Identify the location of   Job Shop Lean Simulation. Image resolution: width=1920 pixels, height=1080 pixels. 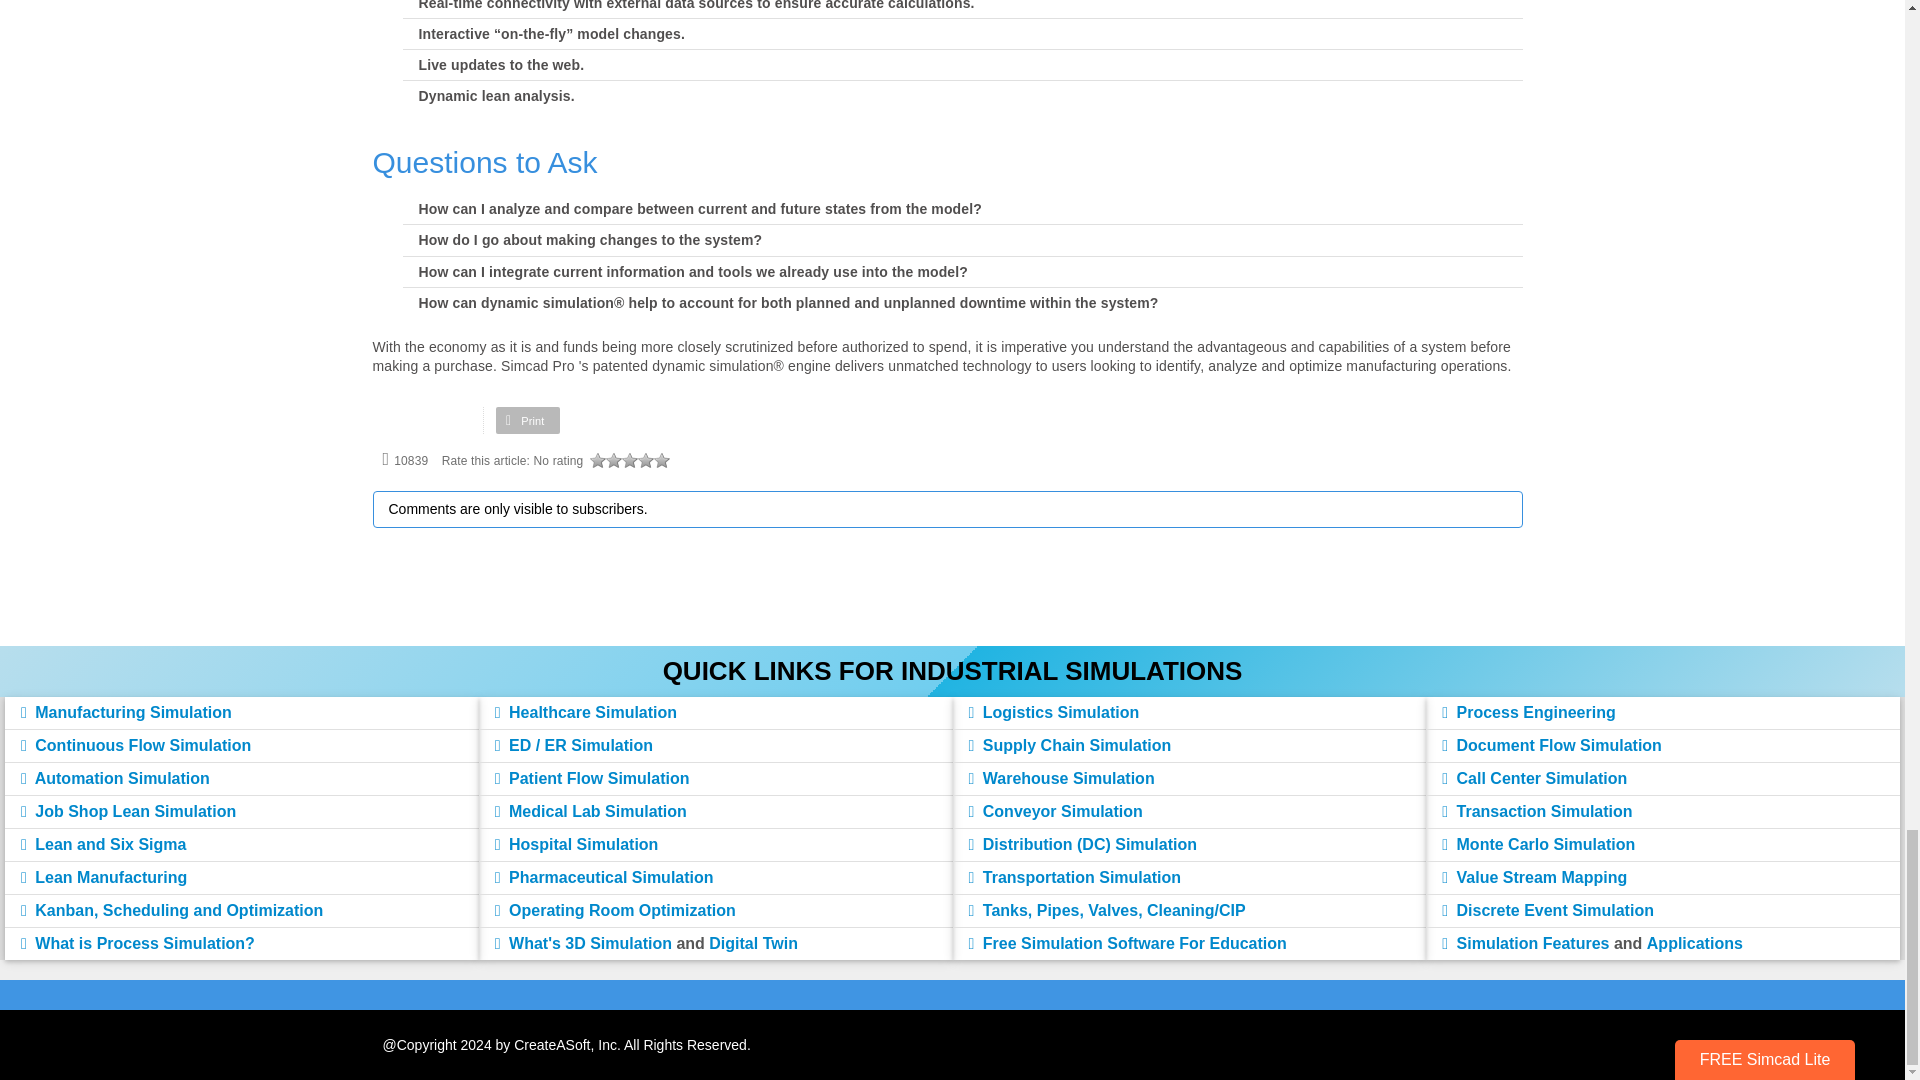
(128, 811).